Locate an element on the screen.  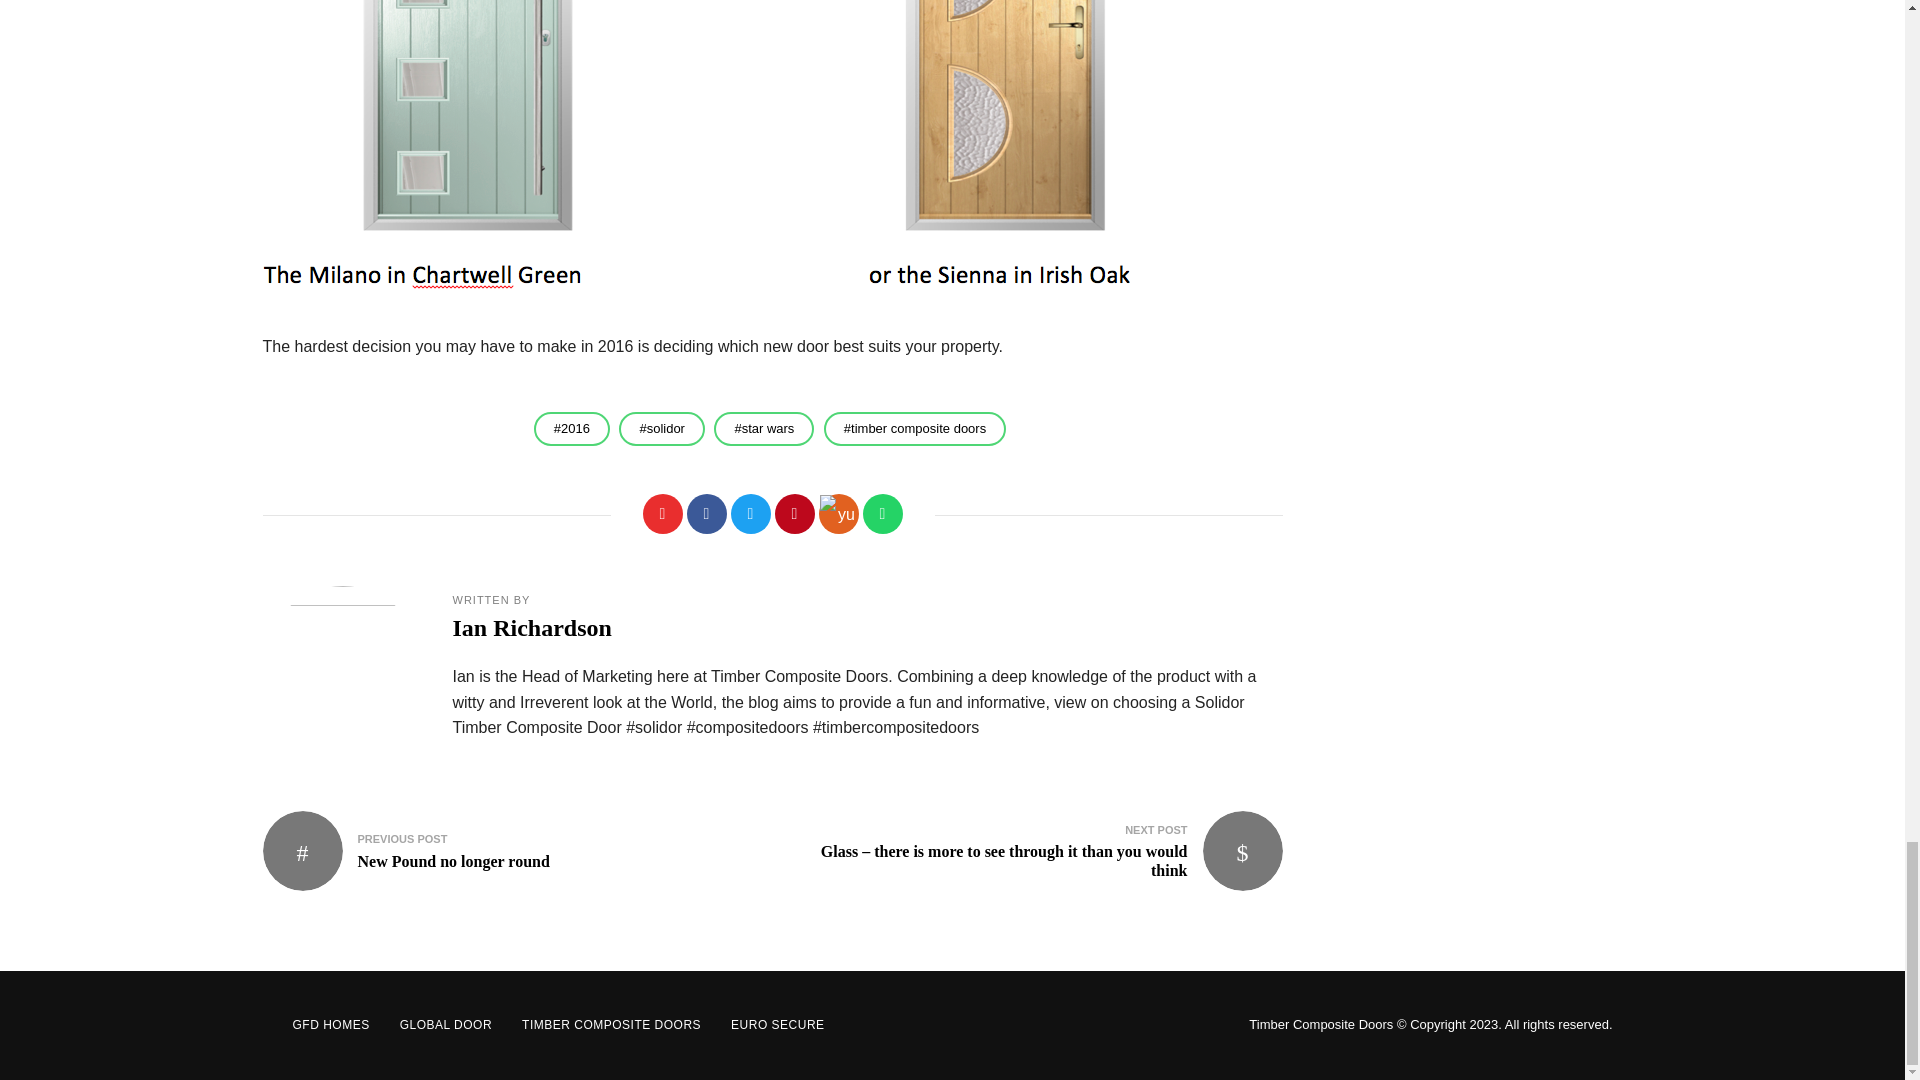
timber composite doors is located at coordinates (914, 428).